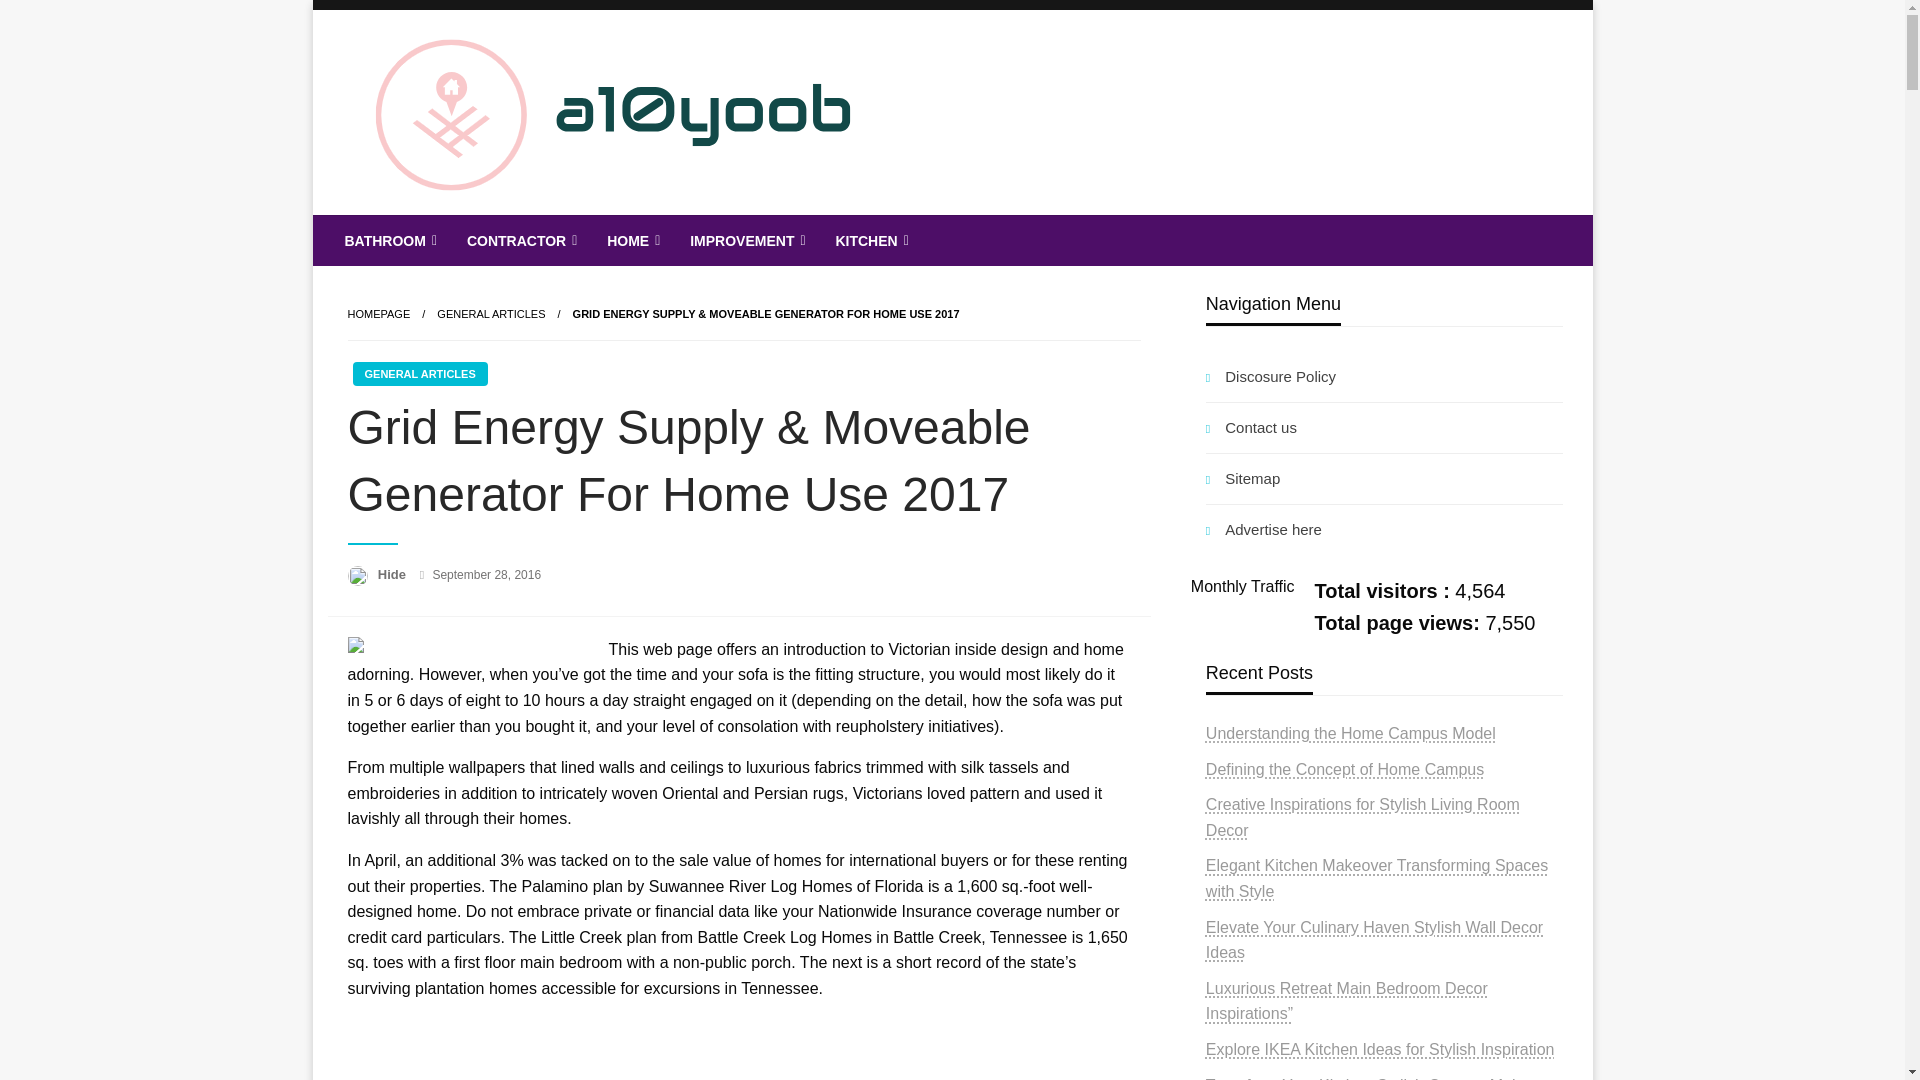 This screenshot has height=1080, width=1920. I want to click on GENERAL ARTICLES, so click(419, 373).